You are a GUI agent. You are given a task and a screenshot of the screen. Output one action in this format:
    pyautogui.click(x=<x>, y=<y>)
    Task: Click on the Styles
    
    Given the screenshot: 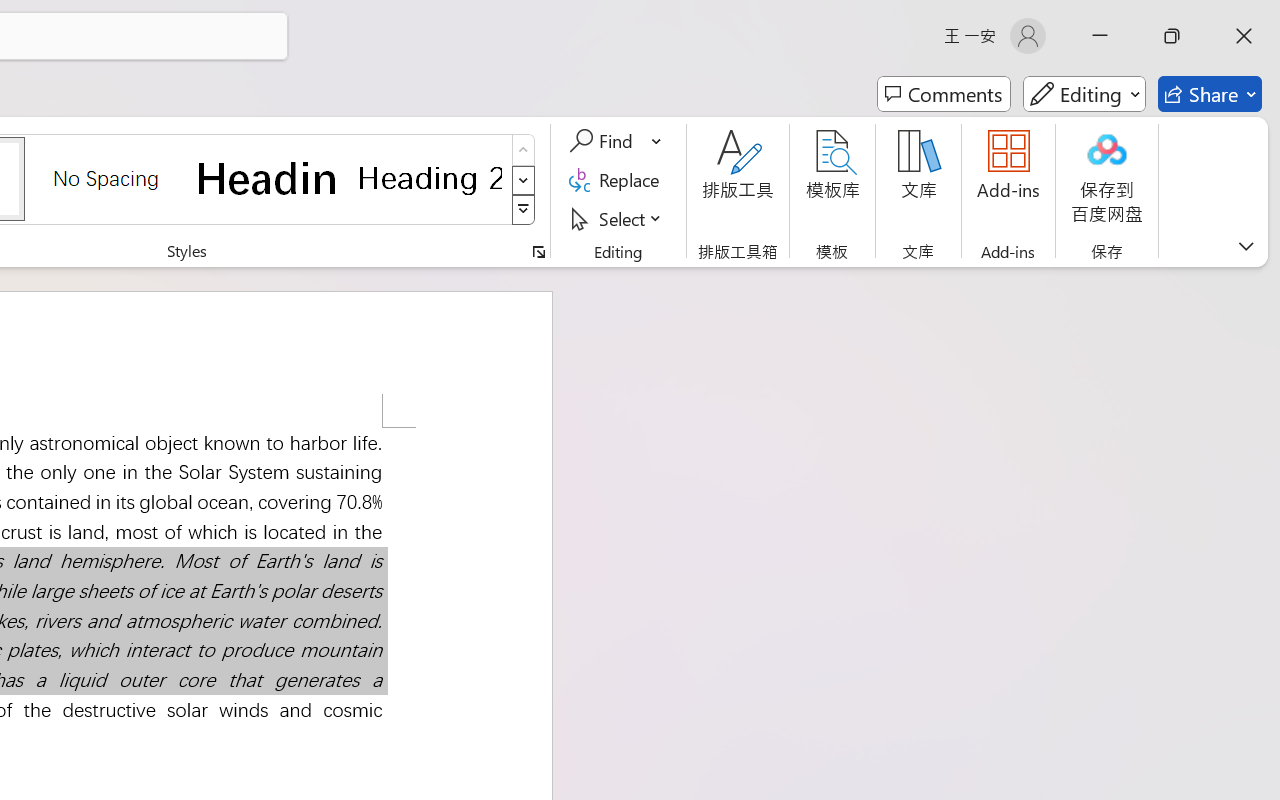 What is the action you would take?
    pyautogui.click(x=524, y=210)
    